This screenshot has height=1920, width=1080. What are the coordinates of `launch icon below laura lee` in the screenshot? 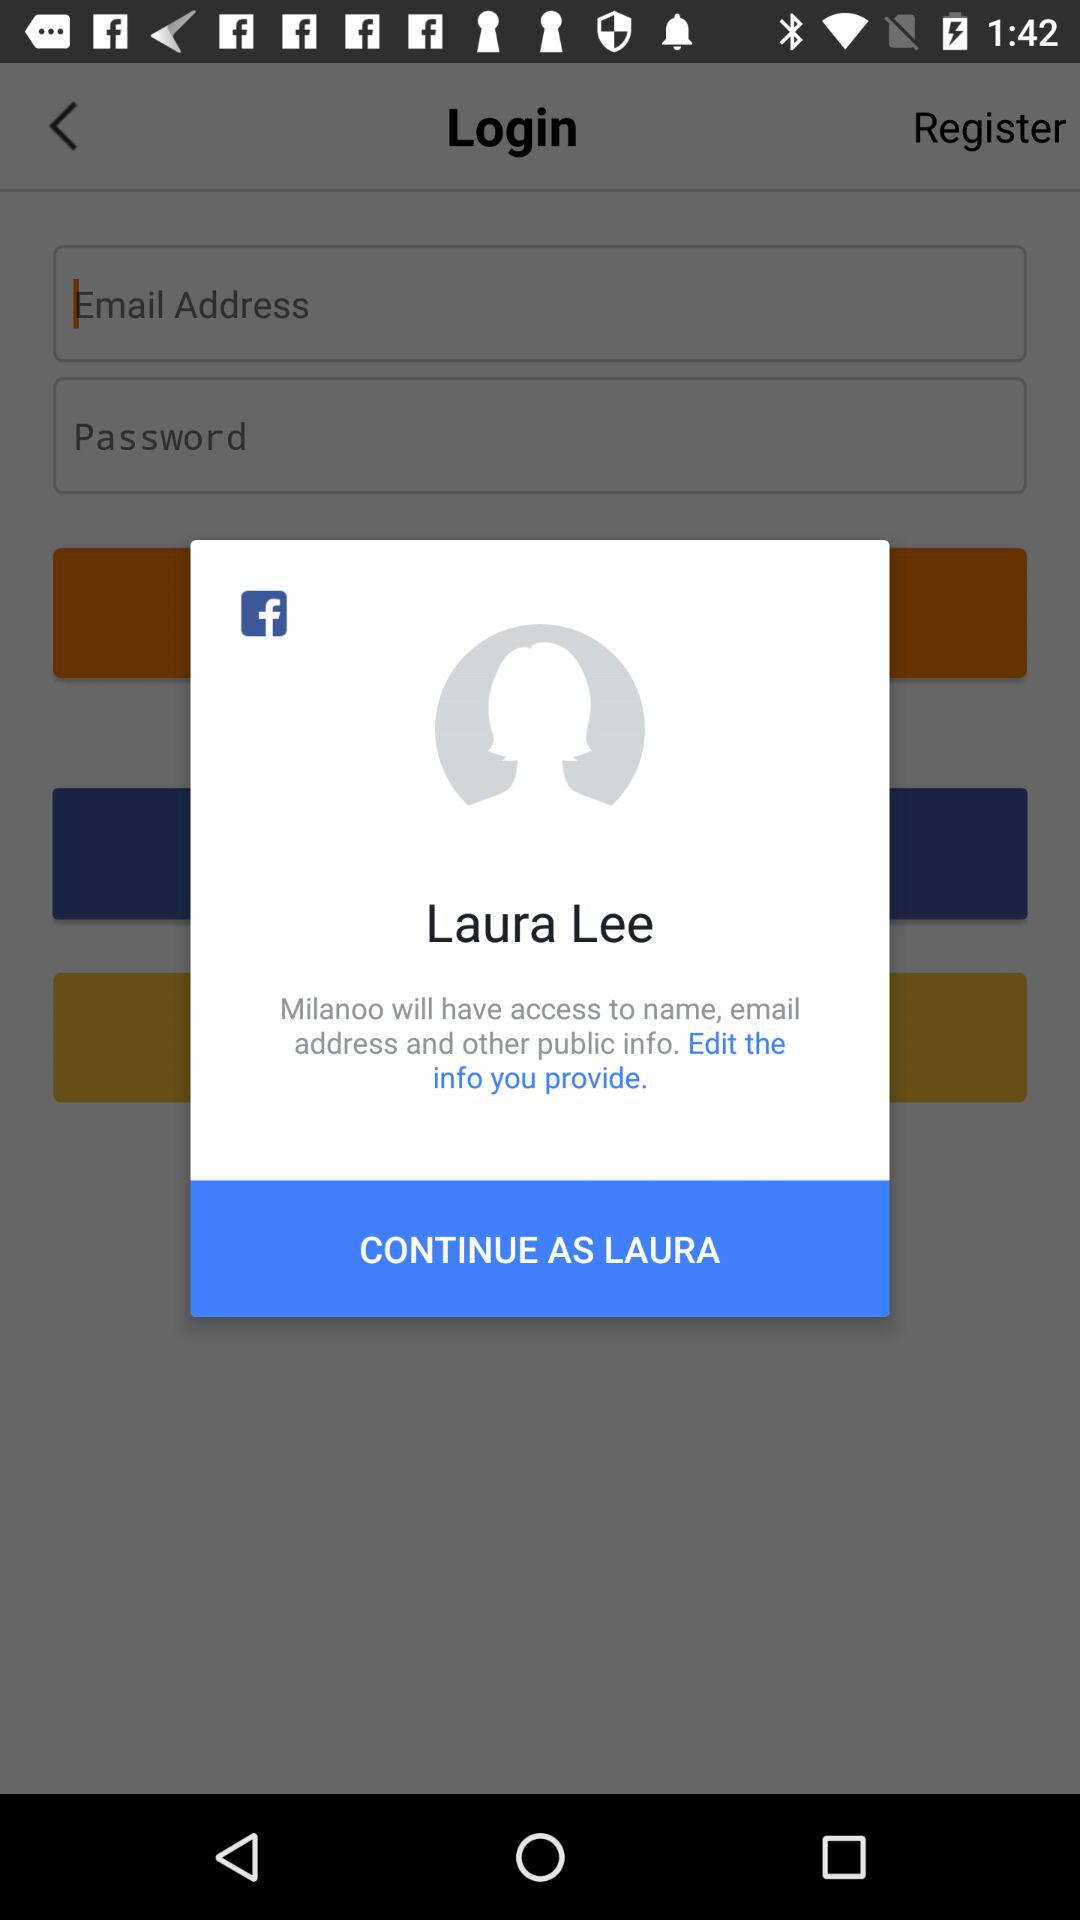 It's located at (540, 1042).